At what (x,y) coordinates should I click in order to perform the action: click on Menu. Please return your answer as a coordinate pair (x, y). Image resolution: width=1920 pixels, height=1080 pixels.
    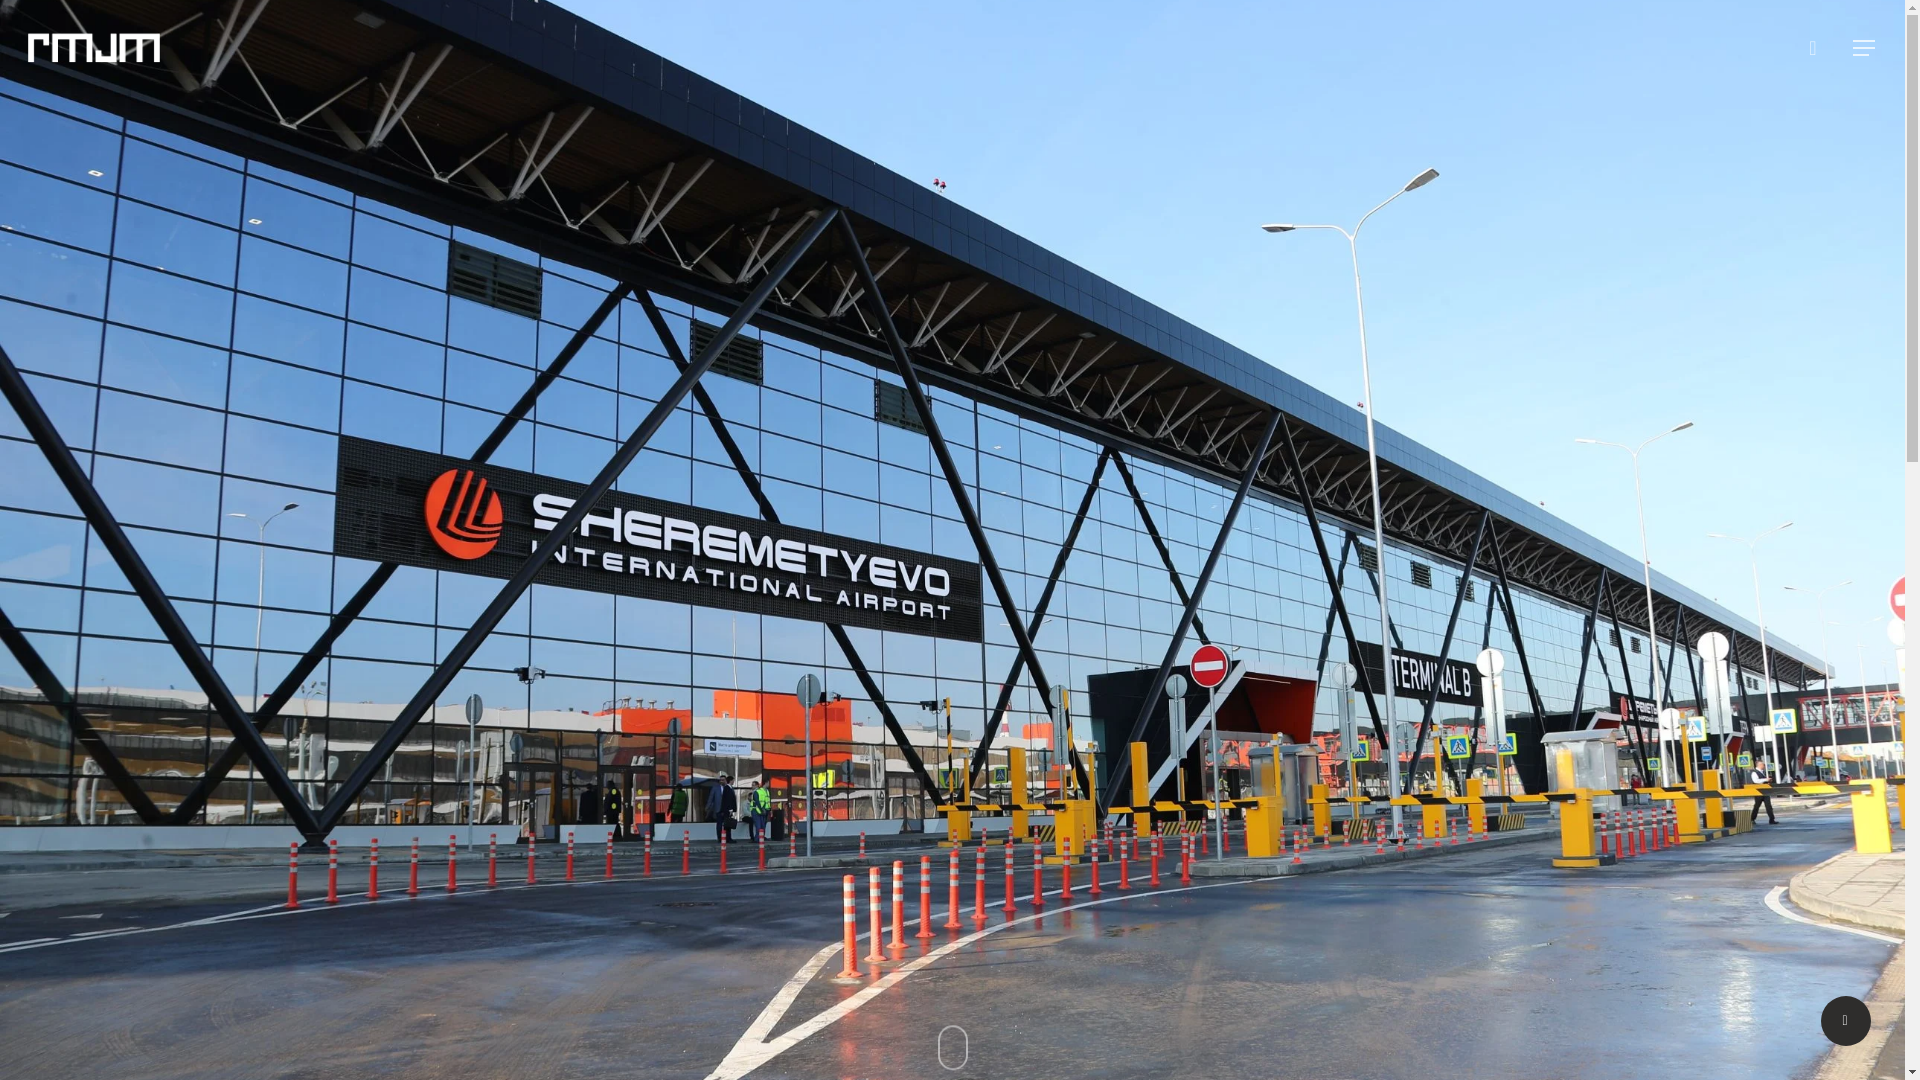
    Looking at the image, I should click on (1864, 48).